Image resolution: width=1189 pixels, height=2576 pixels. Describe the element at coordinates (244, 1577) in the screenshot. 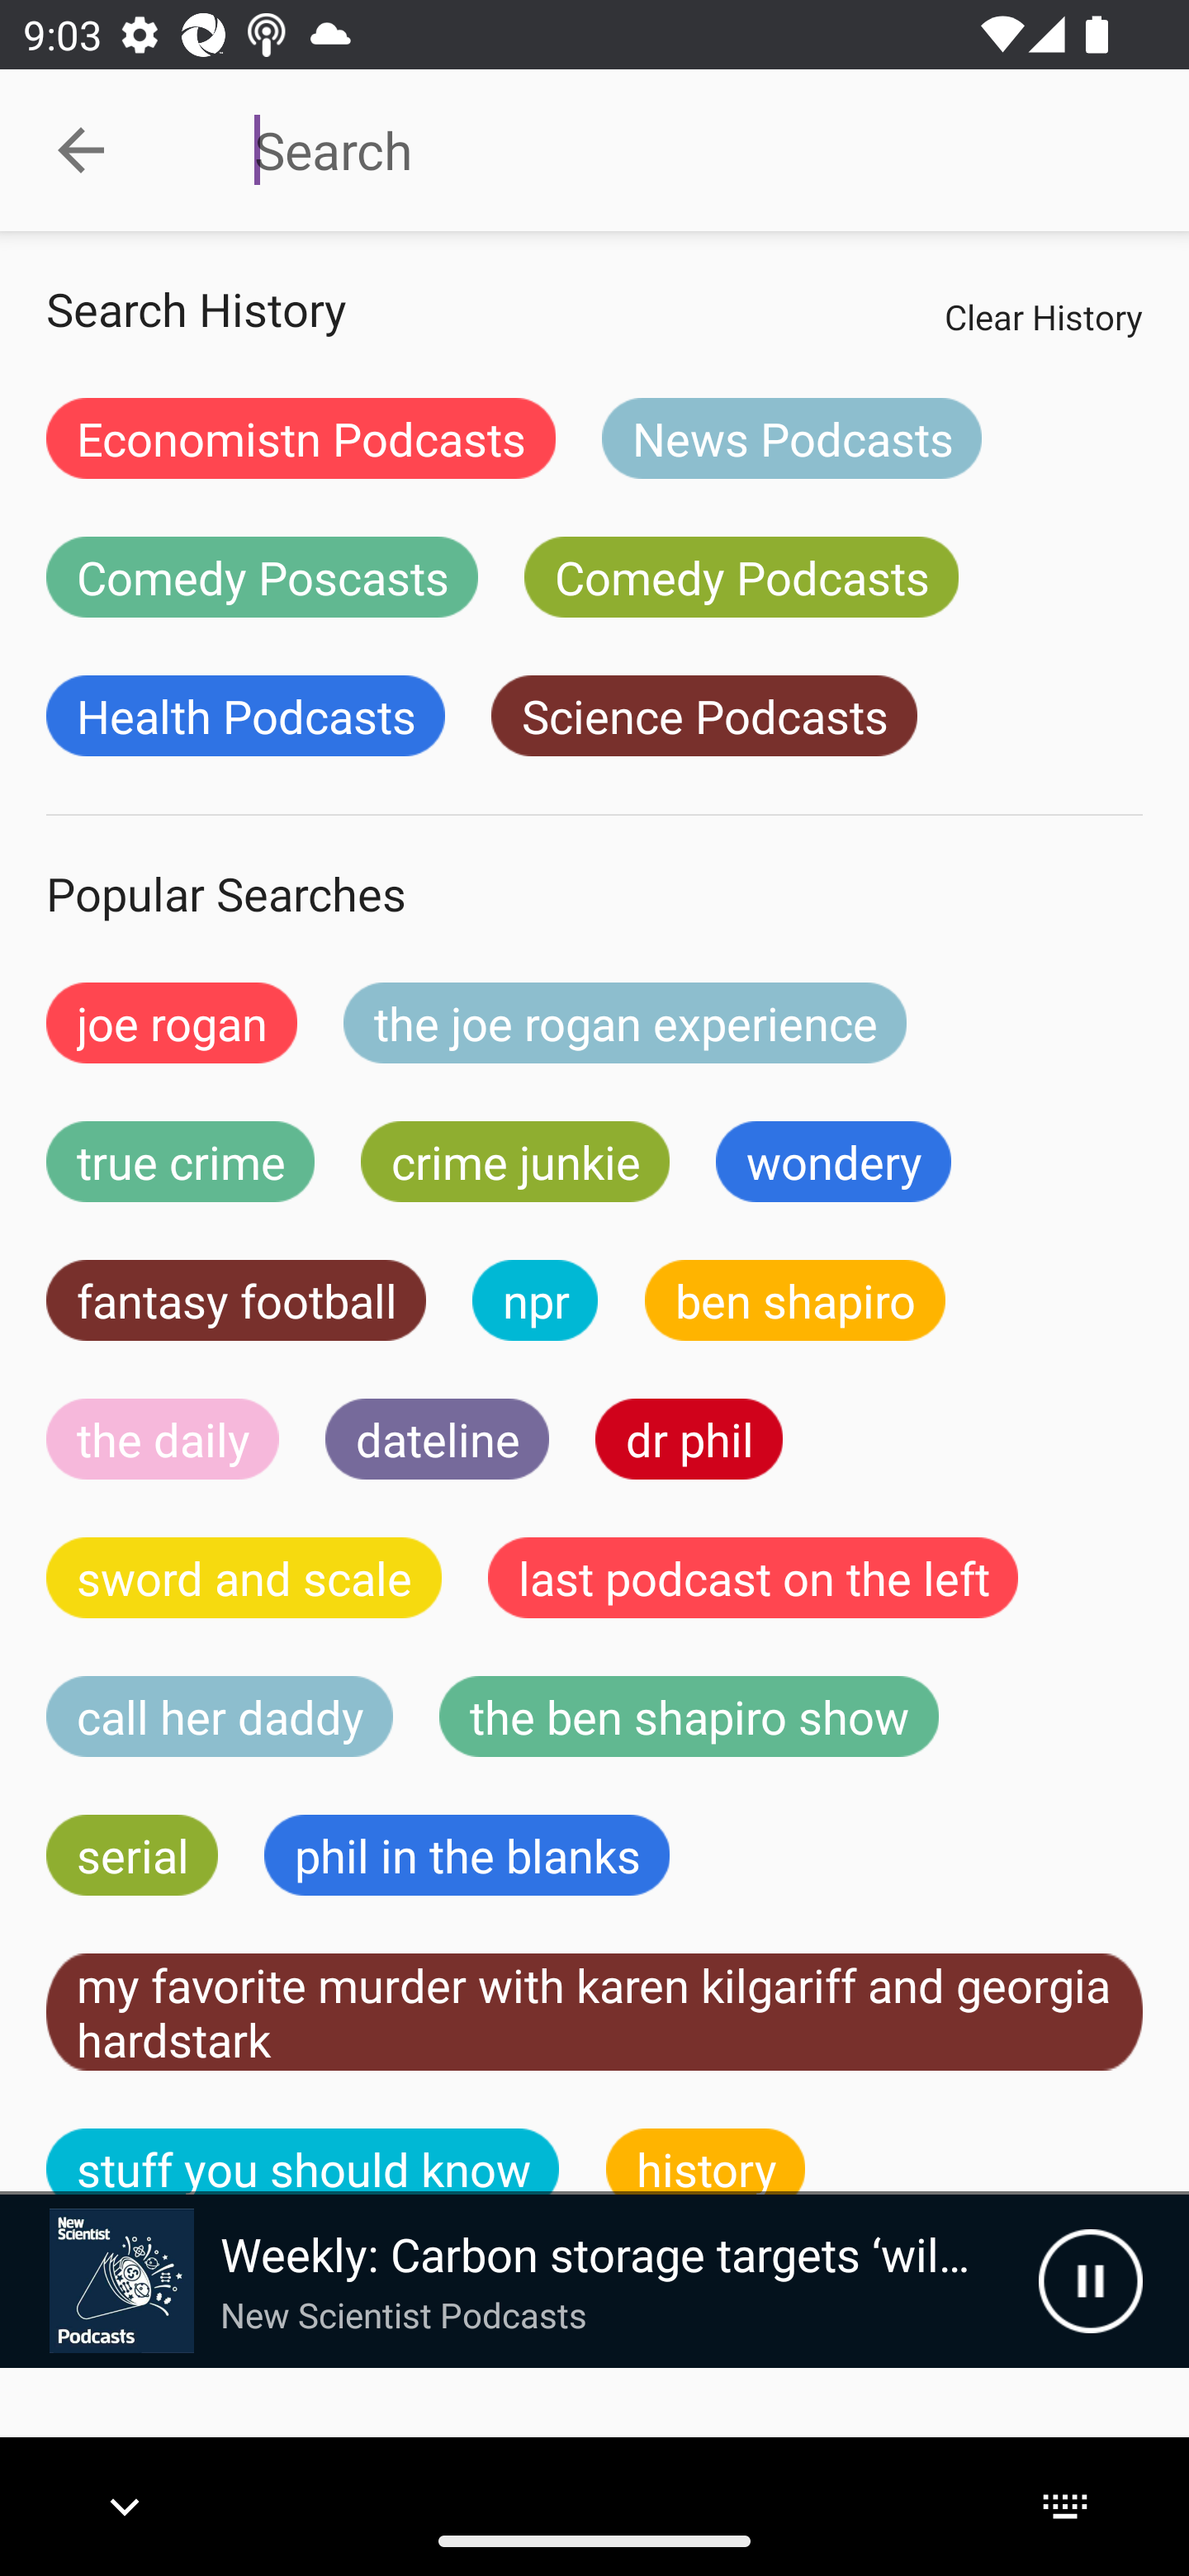

I see `sword and scale` at that location.